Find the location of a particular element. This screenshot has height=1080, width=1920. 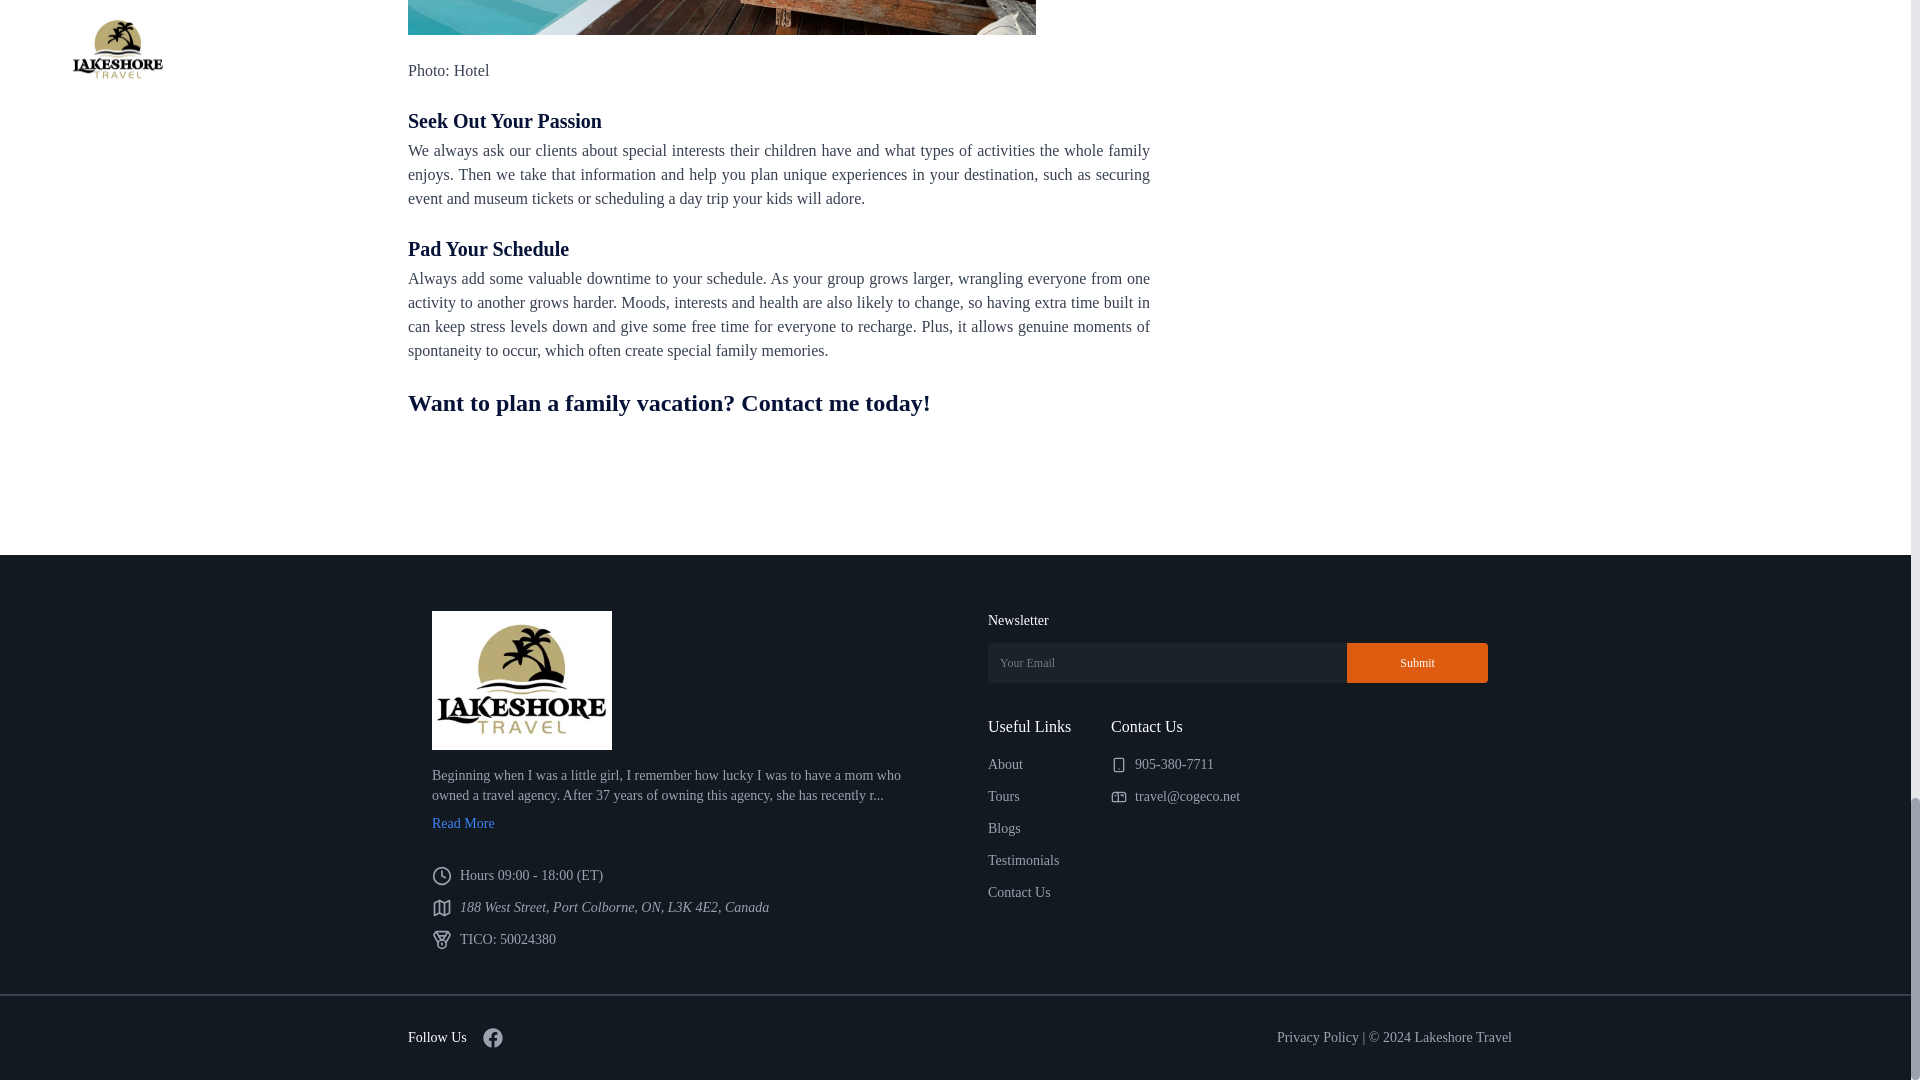

Testimonials is located at coordinates (1024, 860).